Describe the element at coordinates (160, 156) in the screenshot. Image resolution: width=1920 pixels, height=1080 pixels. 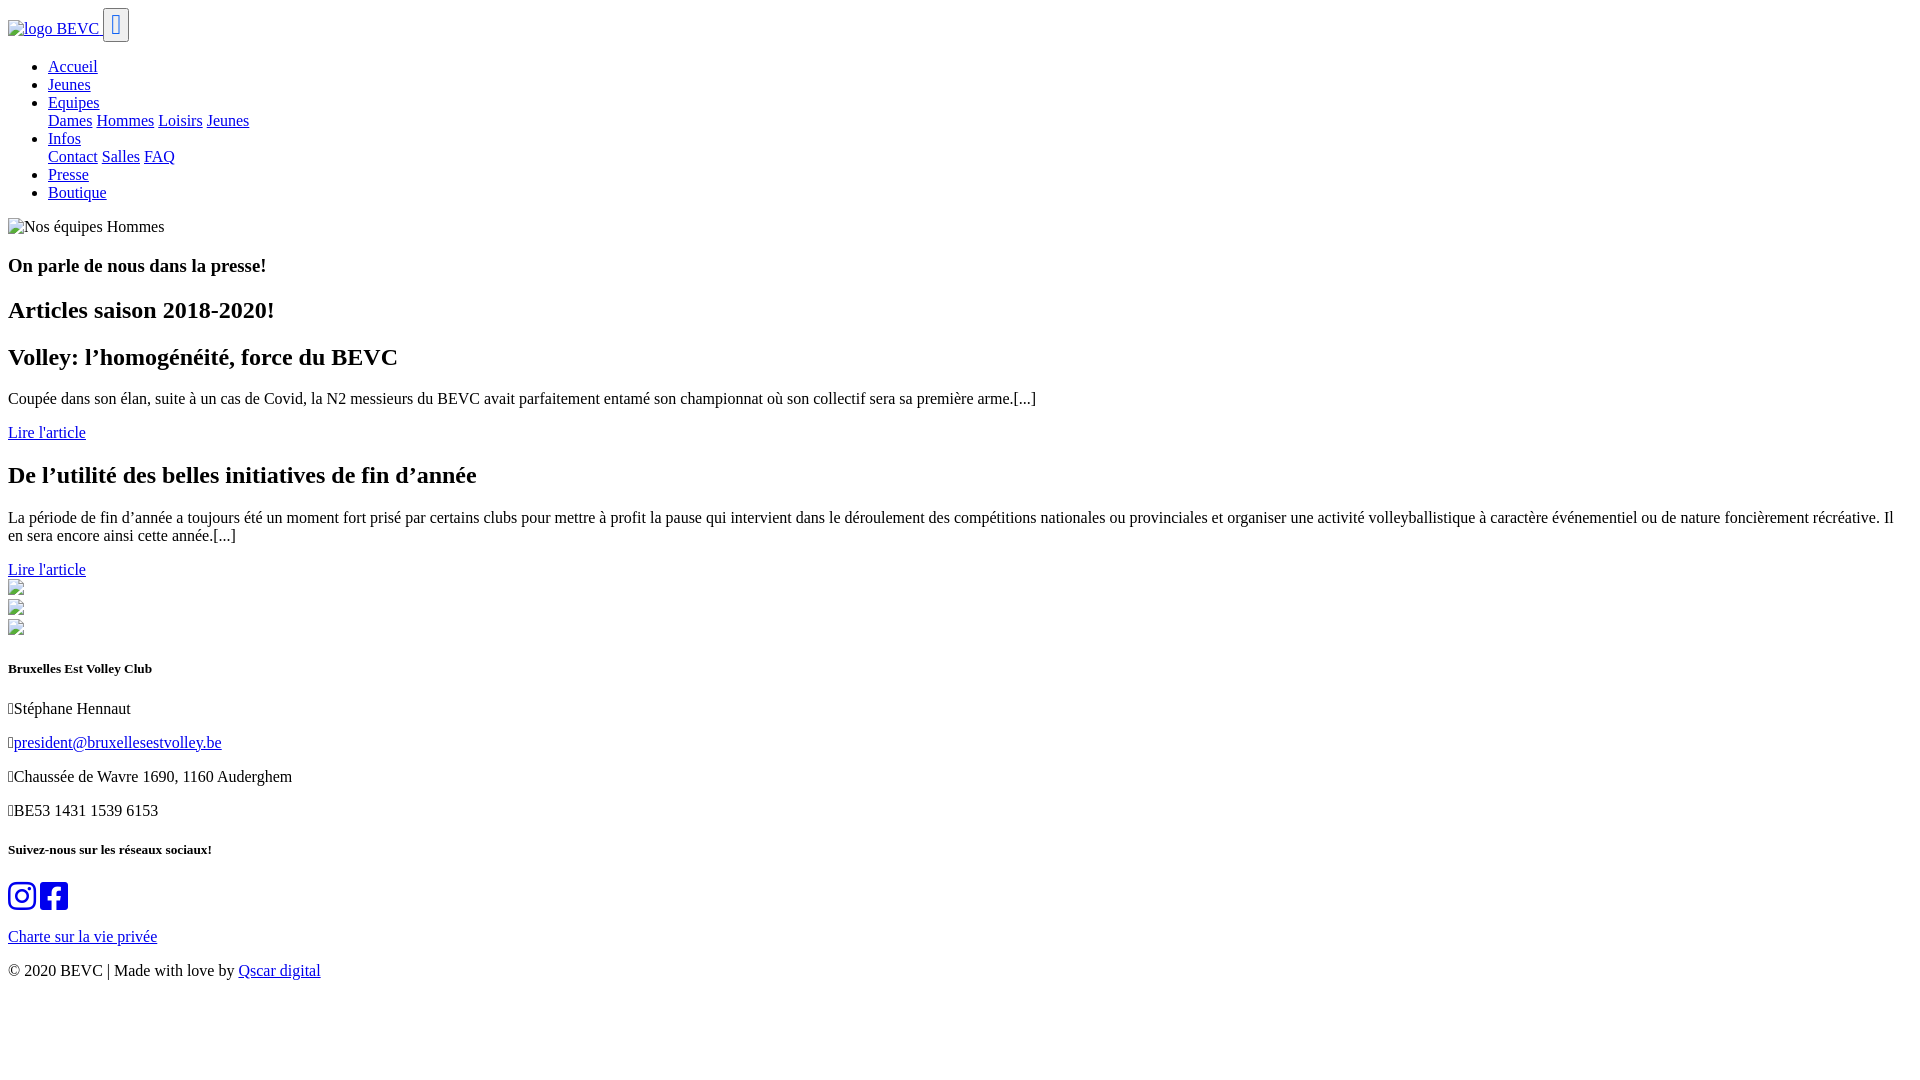
I see `FAQ` at that location.